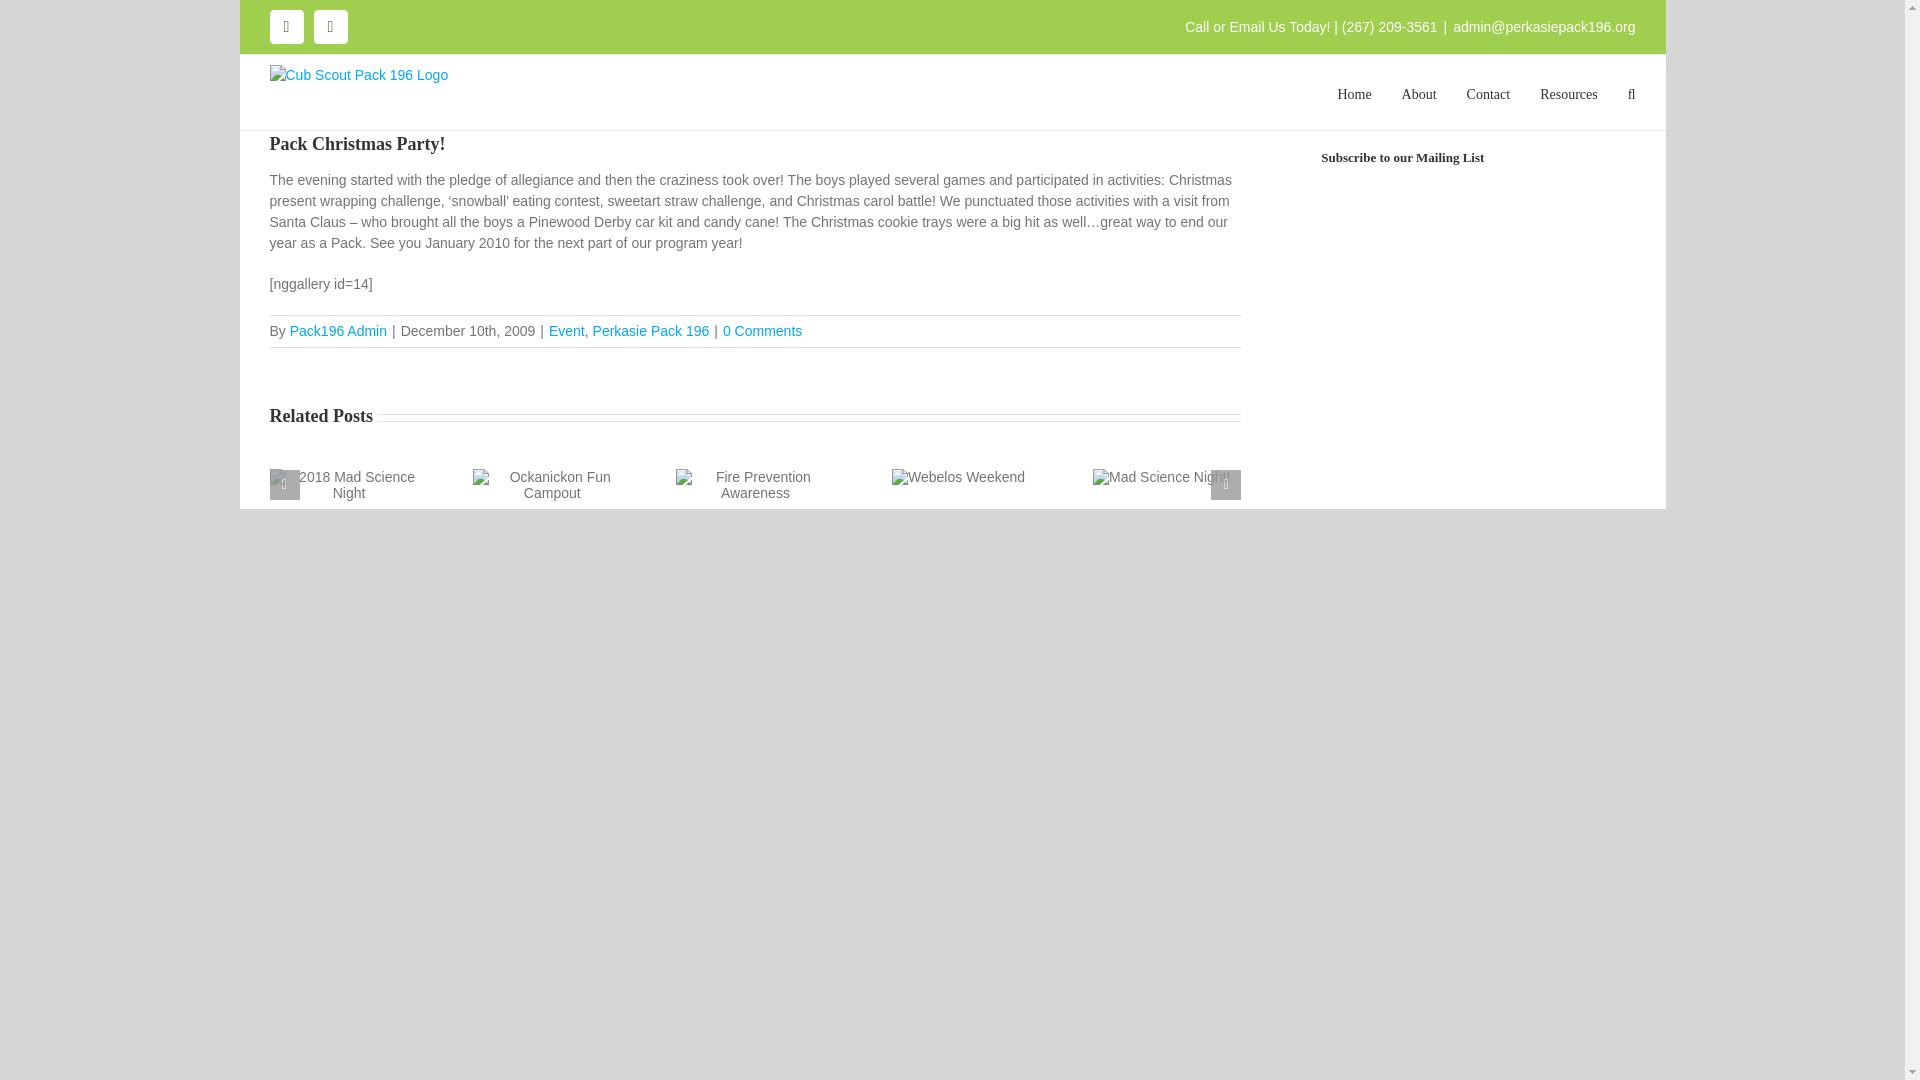 The height and width of the screenshot is (1080, 1920). I want to click on 0 Comments, so click(762, 330).